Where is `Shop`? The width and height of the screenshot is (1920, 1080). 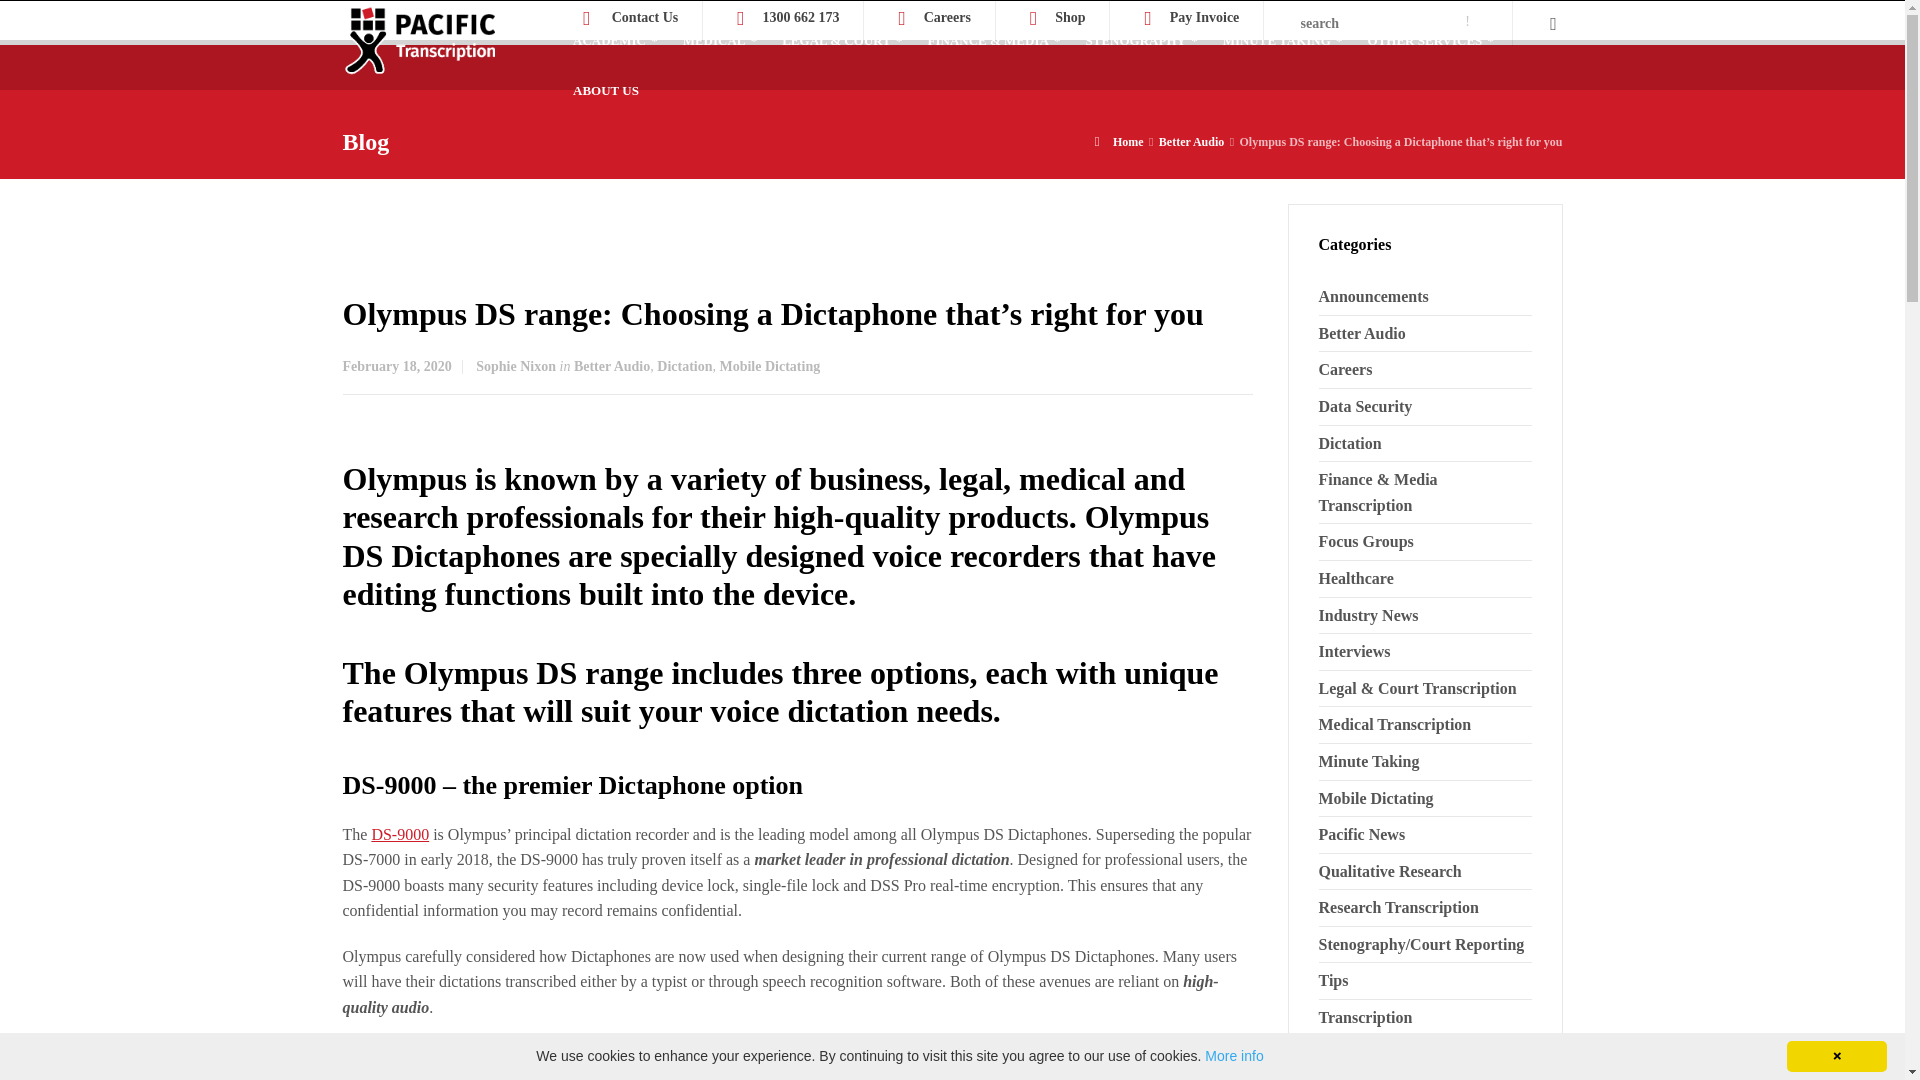 Shop is located at coordinates (1069, 16).